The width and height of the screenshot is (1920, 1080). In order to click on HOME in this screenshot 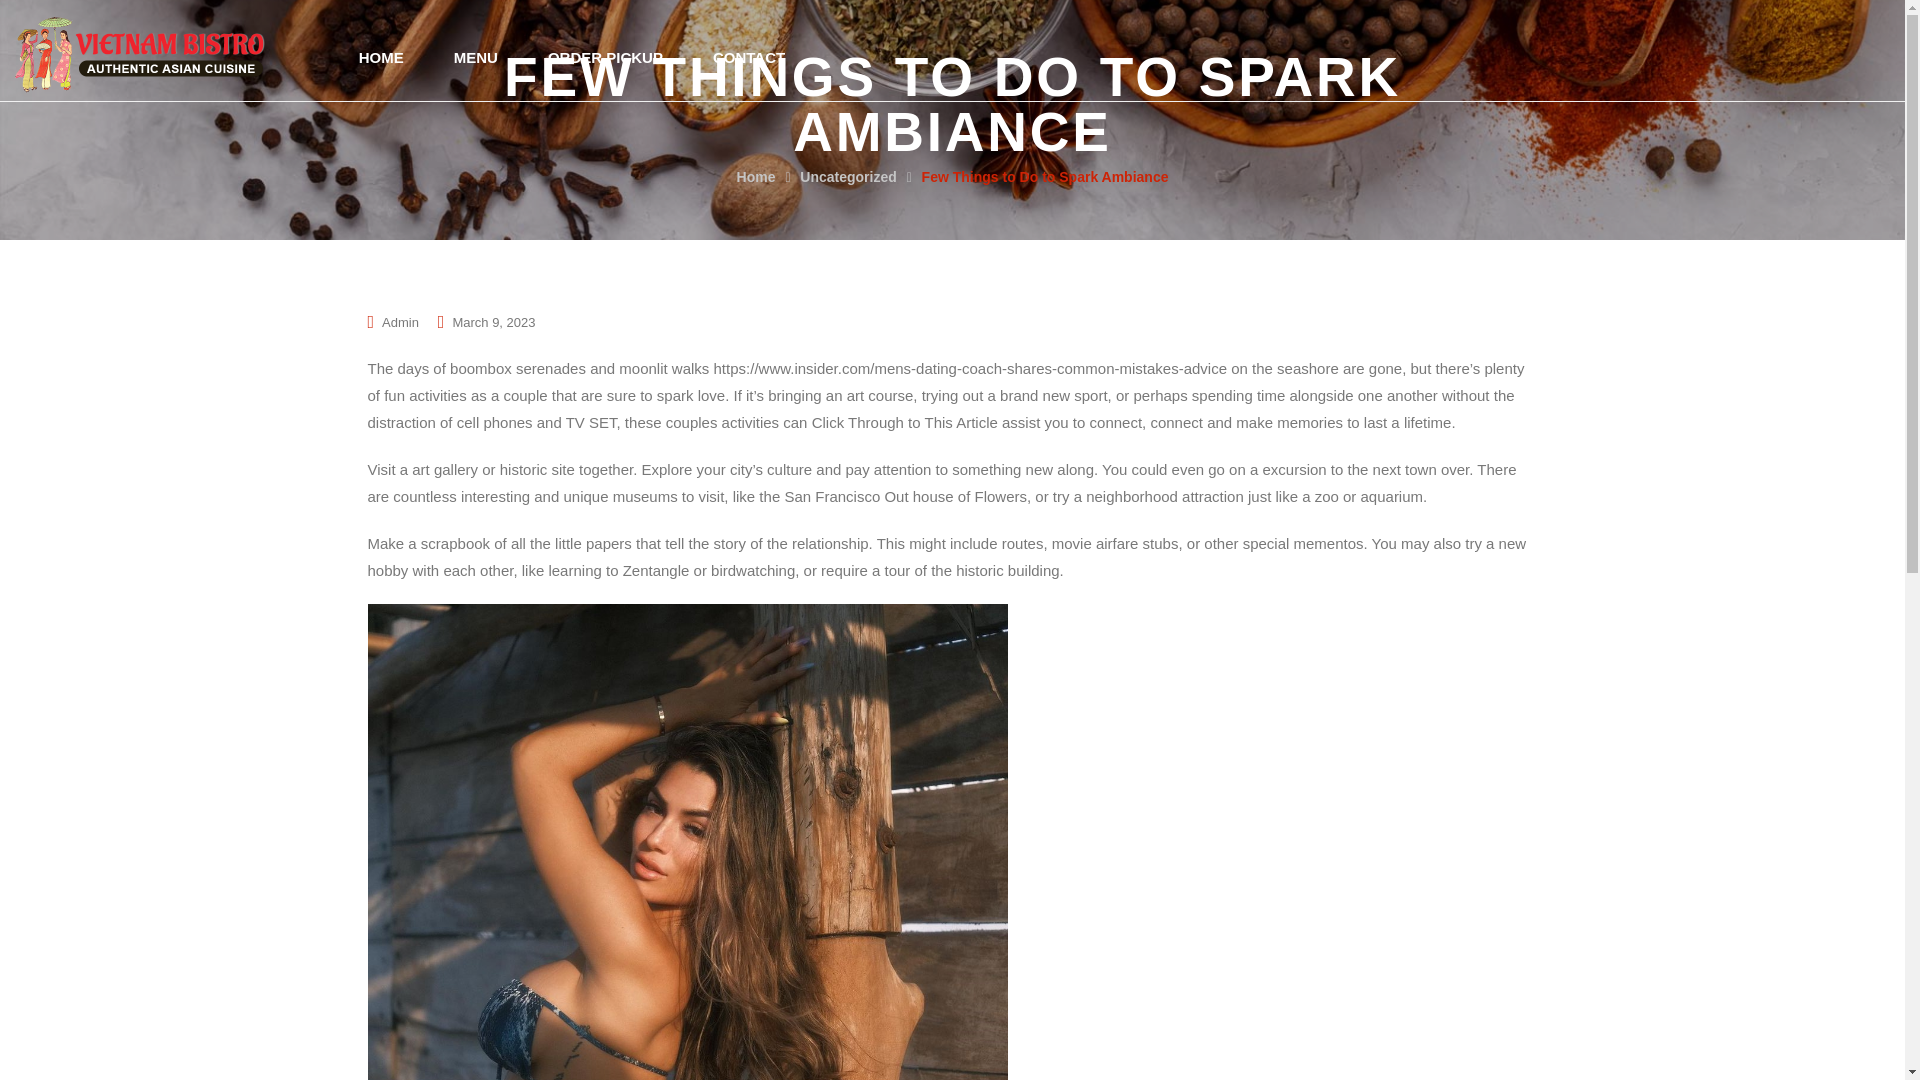, I will do `click(381, 56)`.